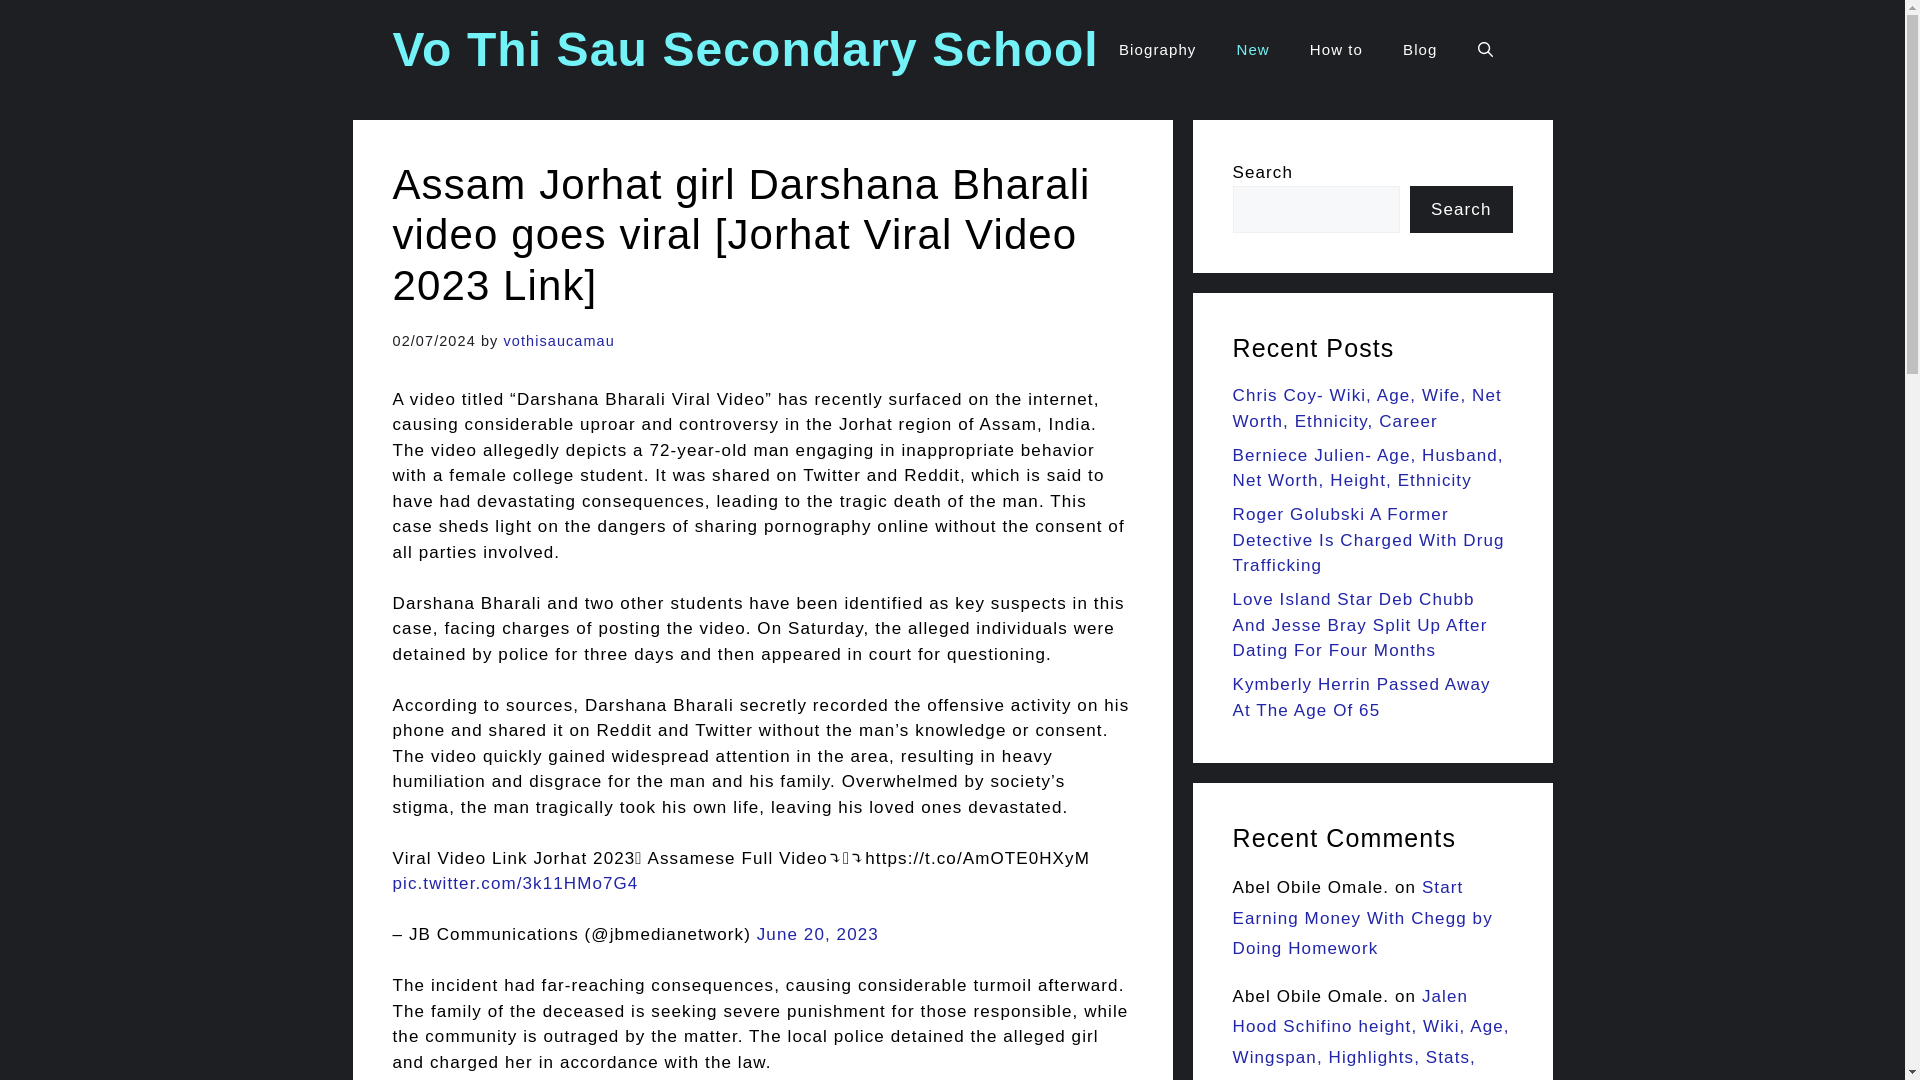 The image size is (1920, 1080). I want to click on Vo Thi Sau Secondary School, so click(744, 48).